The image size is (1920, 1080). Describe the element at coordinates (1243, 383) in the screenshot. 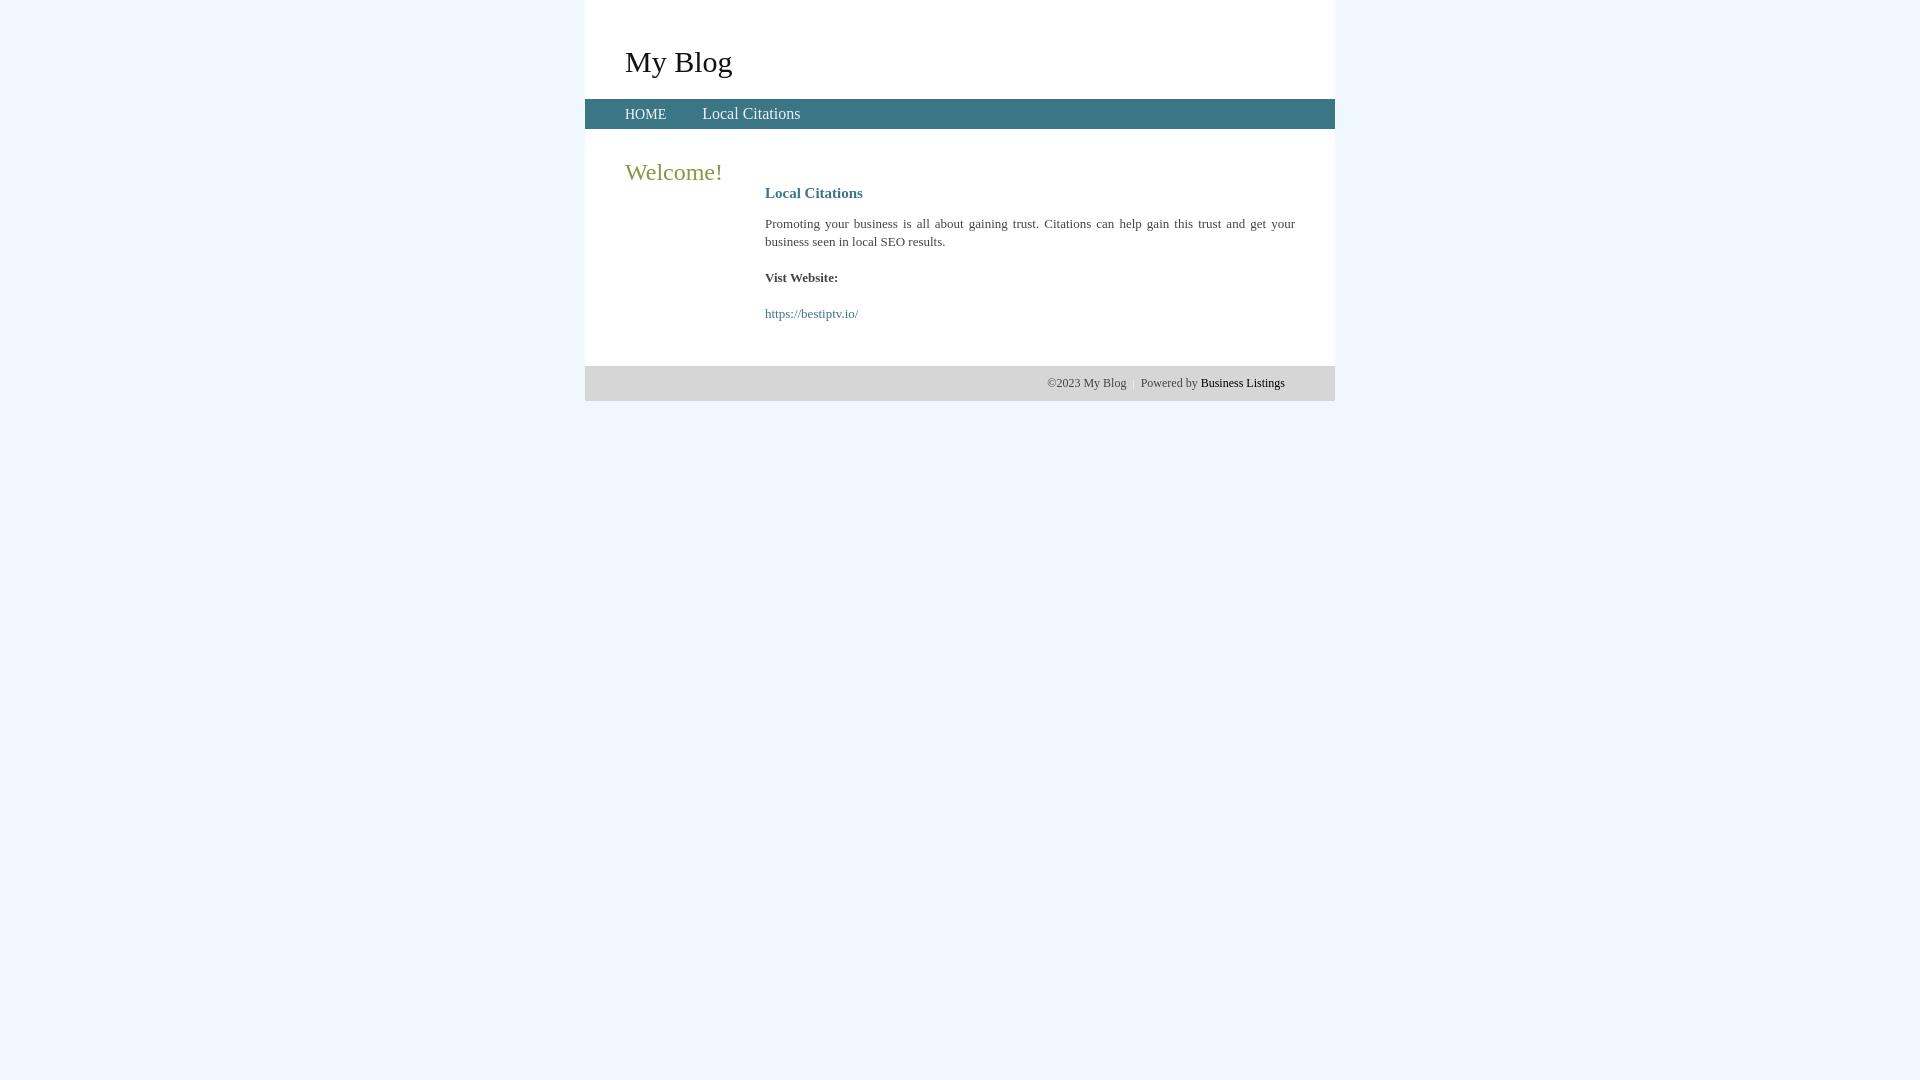

I see `Business Listings` at that location.